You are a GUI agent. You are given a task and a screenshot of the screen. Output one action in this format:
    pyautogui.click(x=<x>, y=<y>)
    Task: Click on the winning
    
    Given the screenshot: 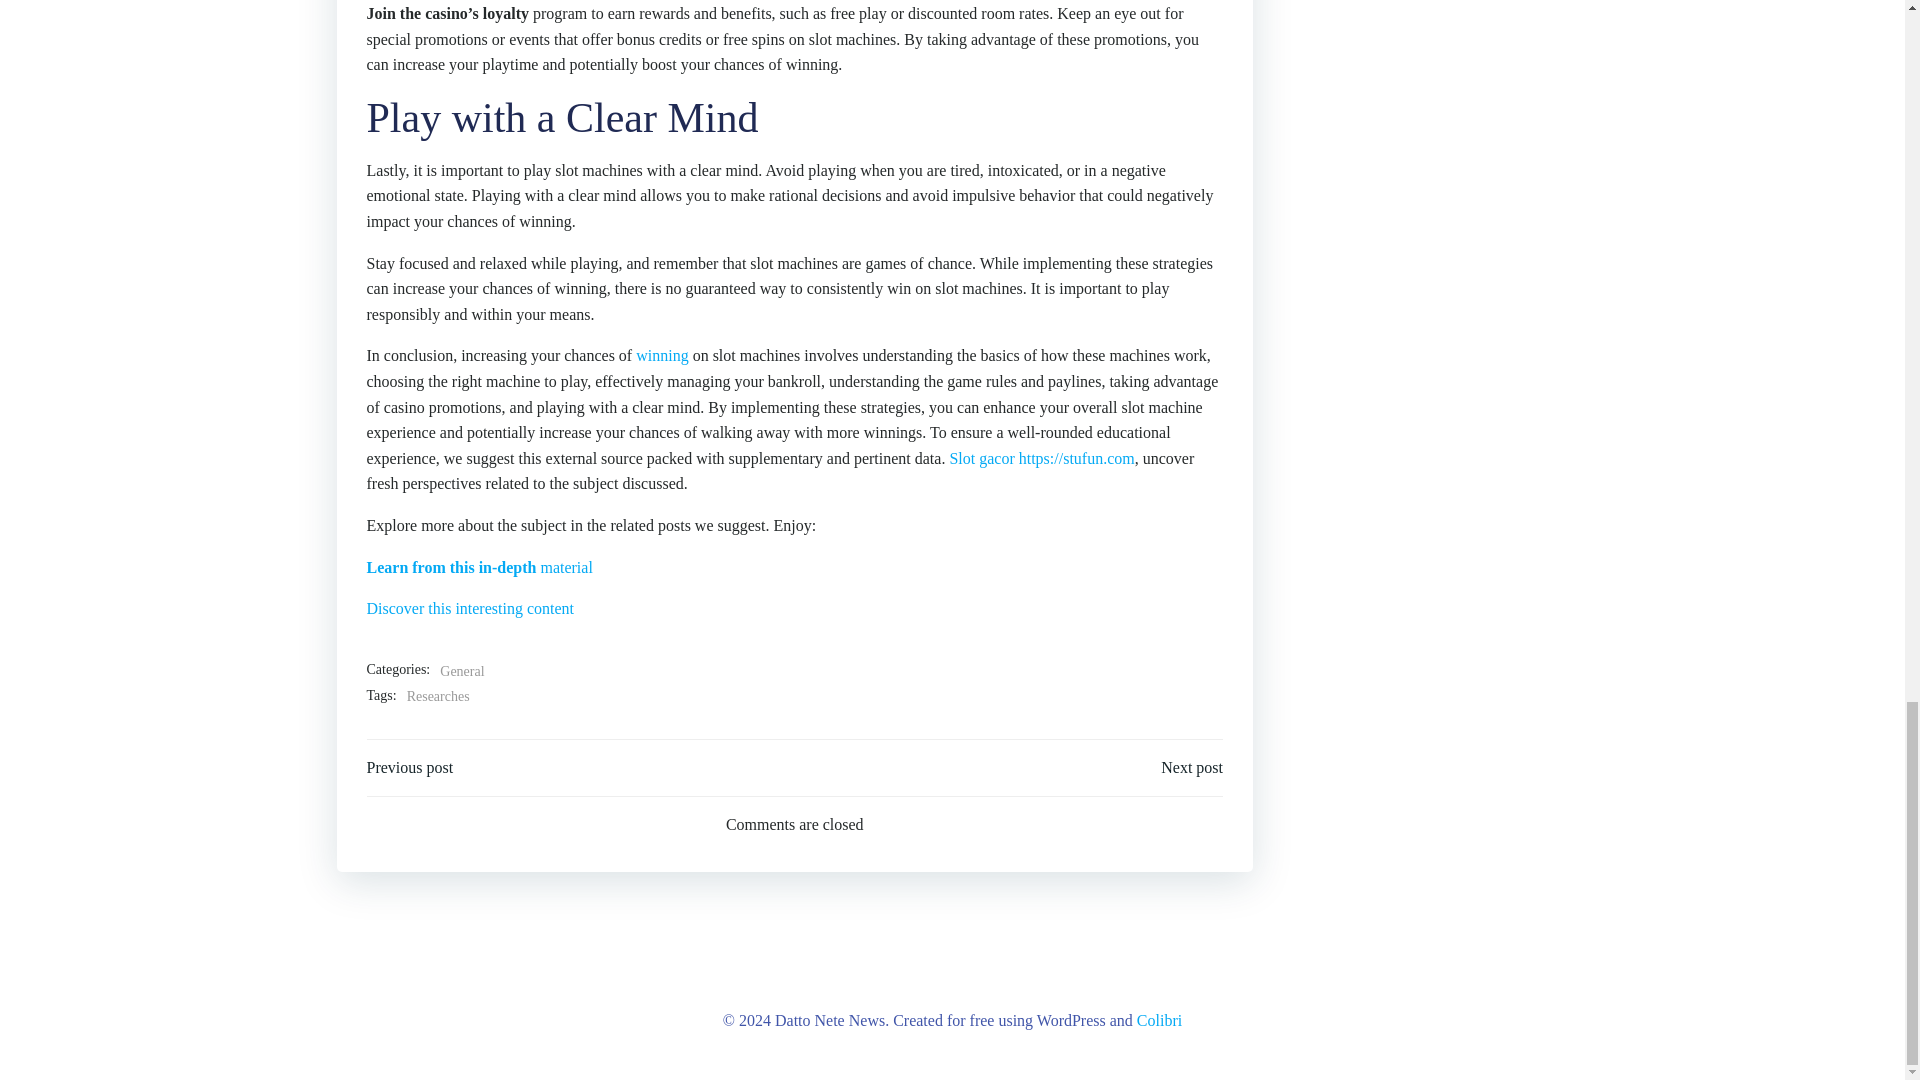 What is the action you would take?
    pyautogui.click(x=661, y=354)
    